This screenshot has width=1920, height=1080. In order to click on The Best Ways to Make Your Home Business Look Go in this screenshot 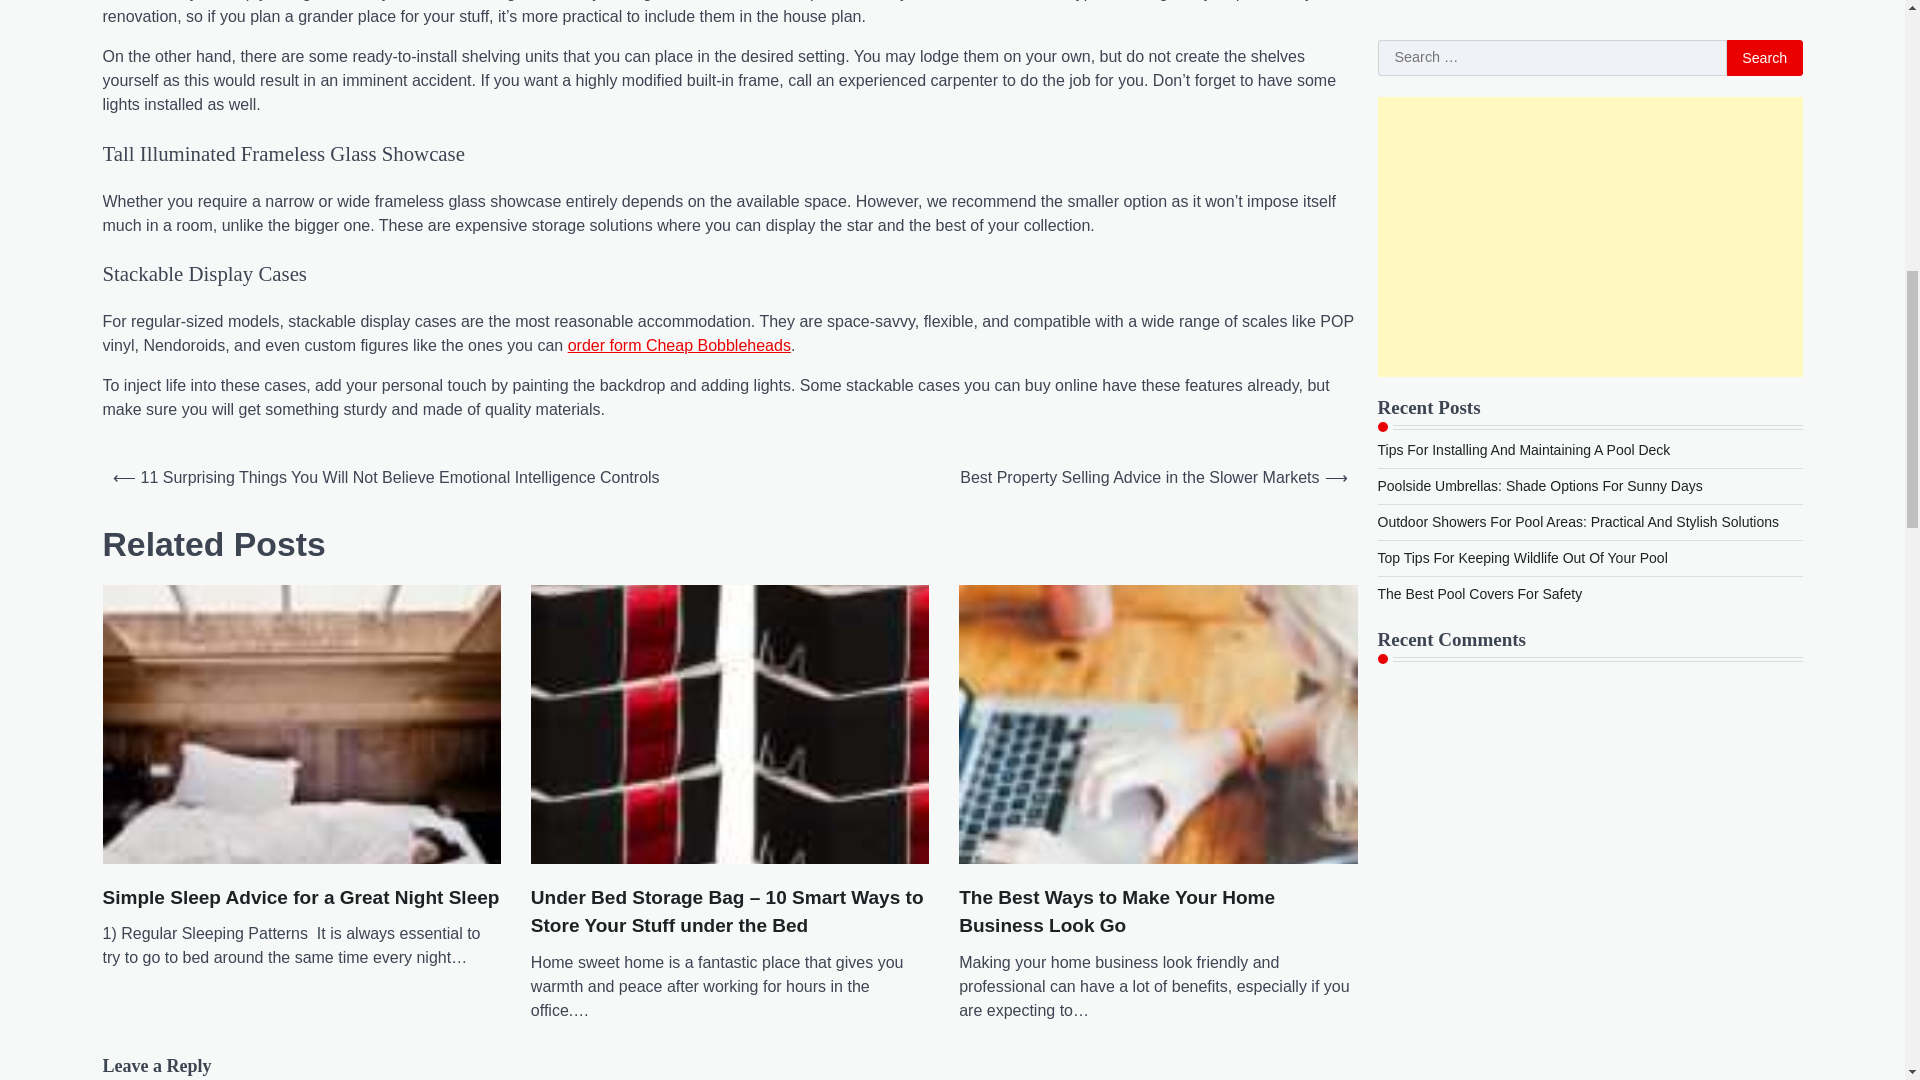, I will do `click(1158, 912)`.